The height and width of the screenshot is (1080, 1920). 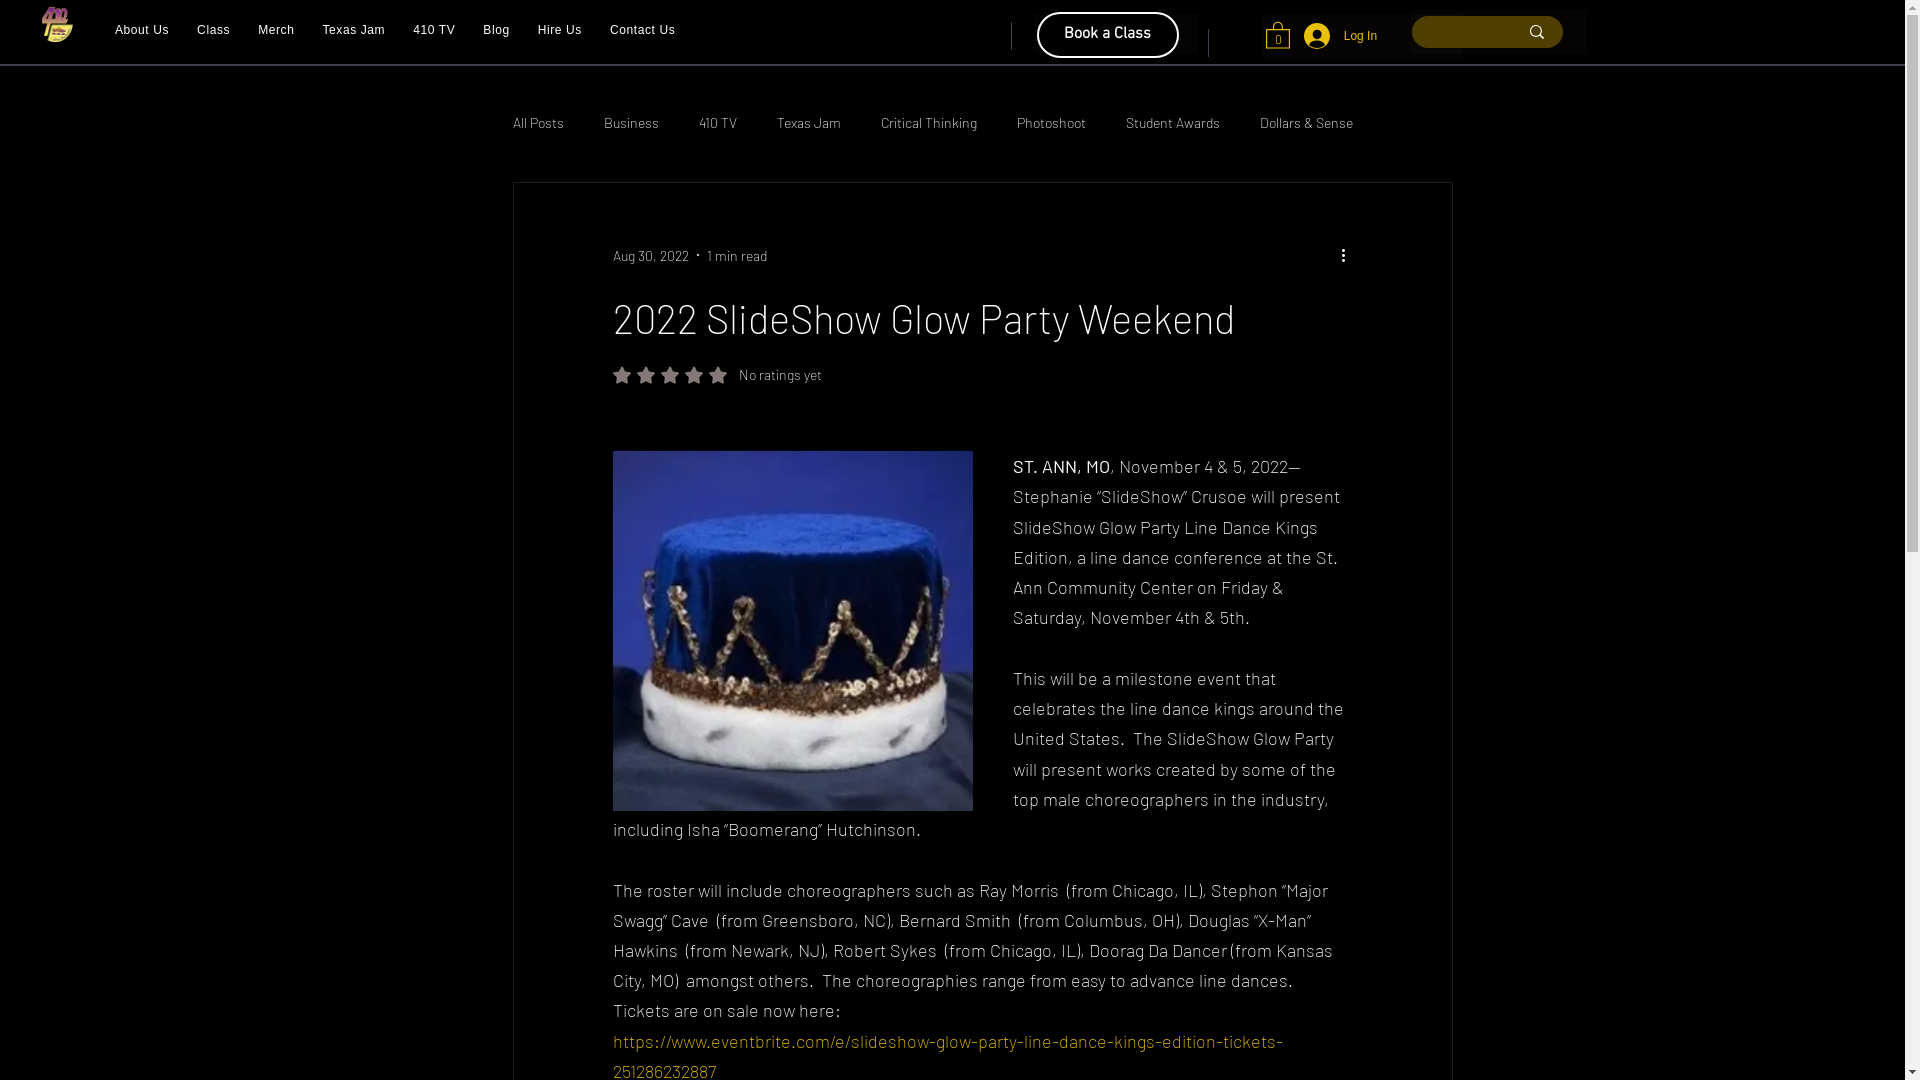 I want to click on Business, so click(x=632, y=122).